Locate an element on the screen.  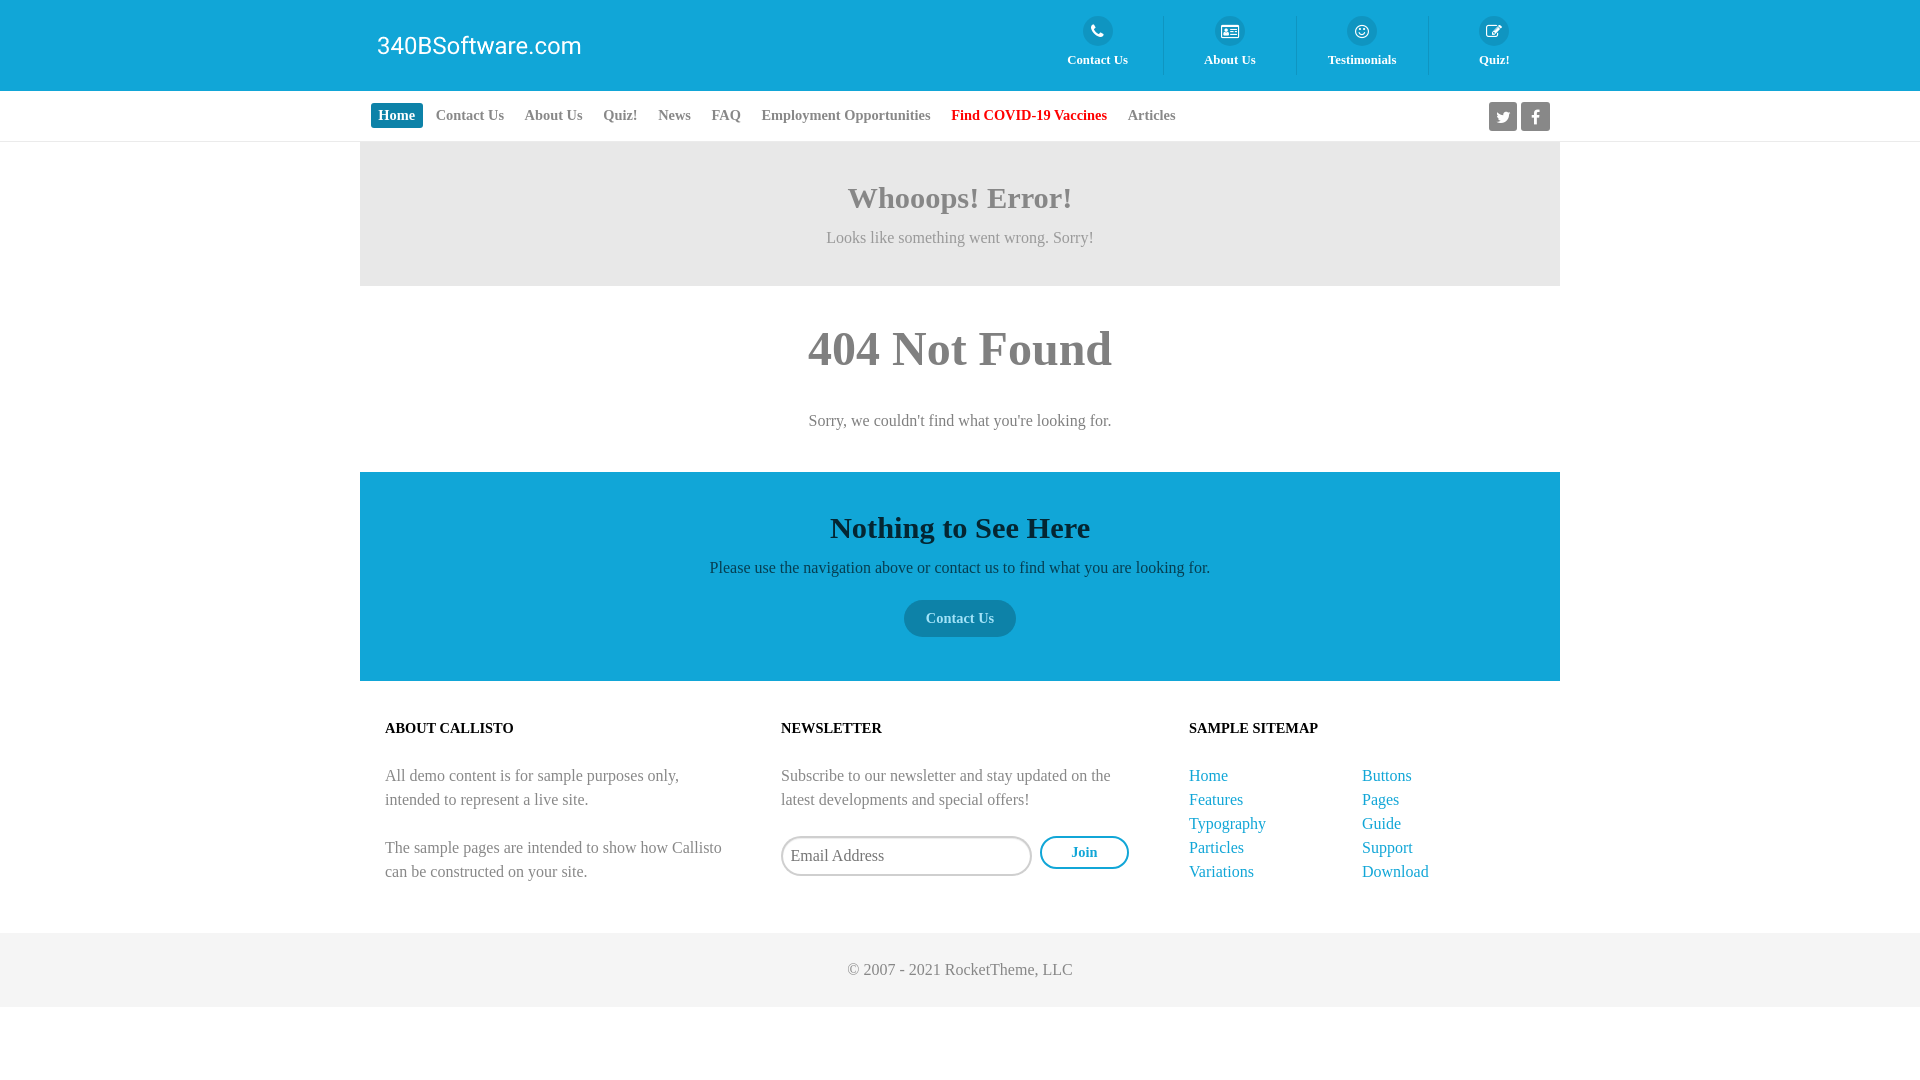
Employment Opportunities is located at coordinates (846, 116).